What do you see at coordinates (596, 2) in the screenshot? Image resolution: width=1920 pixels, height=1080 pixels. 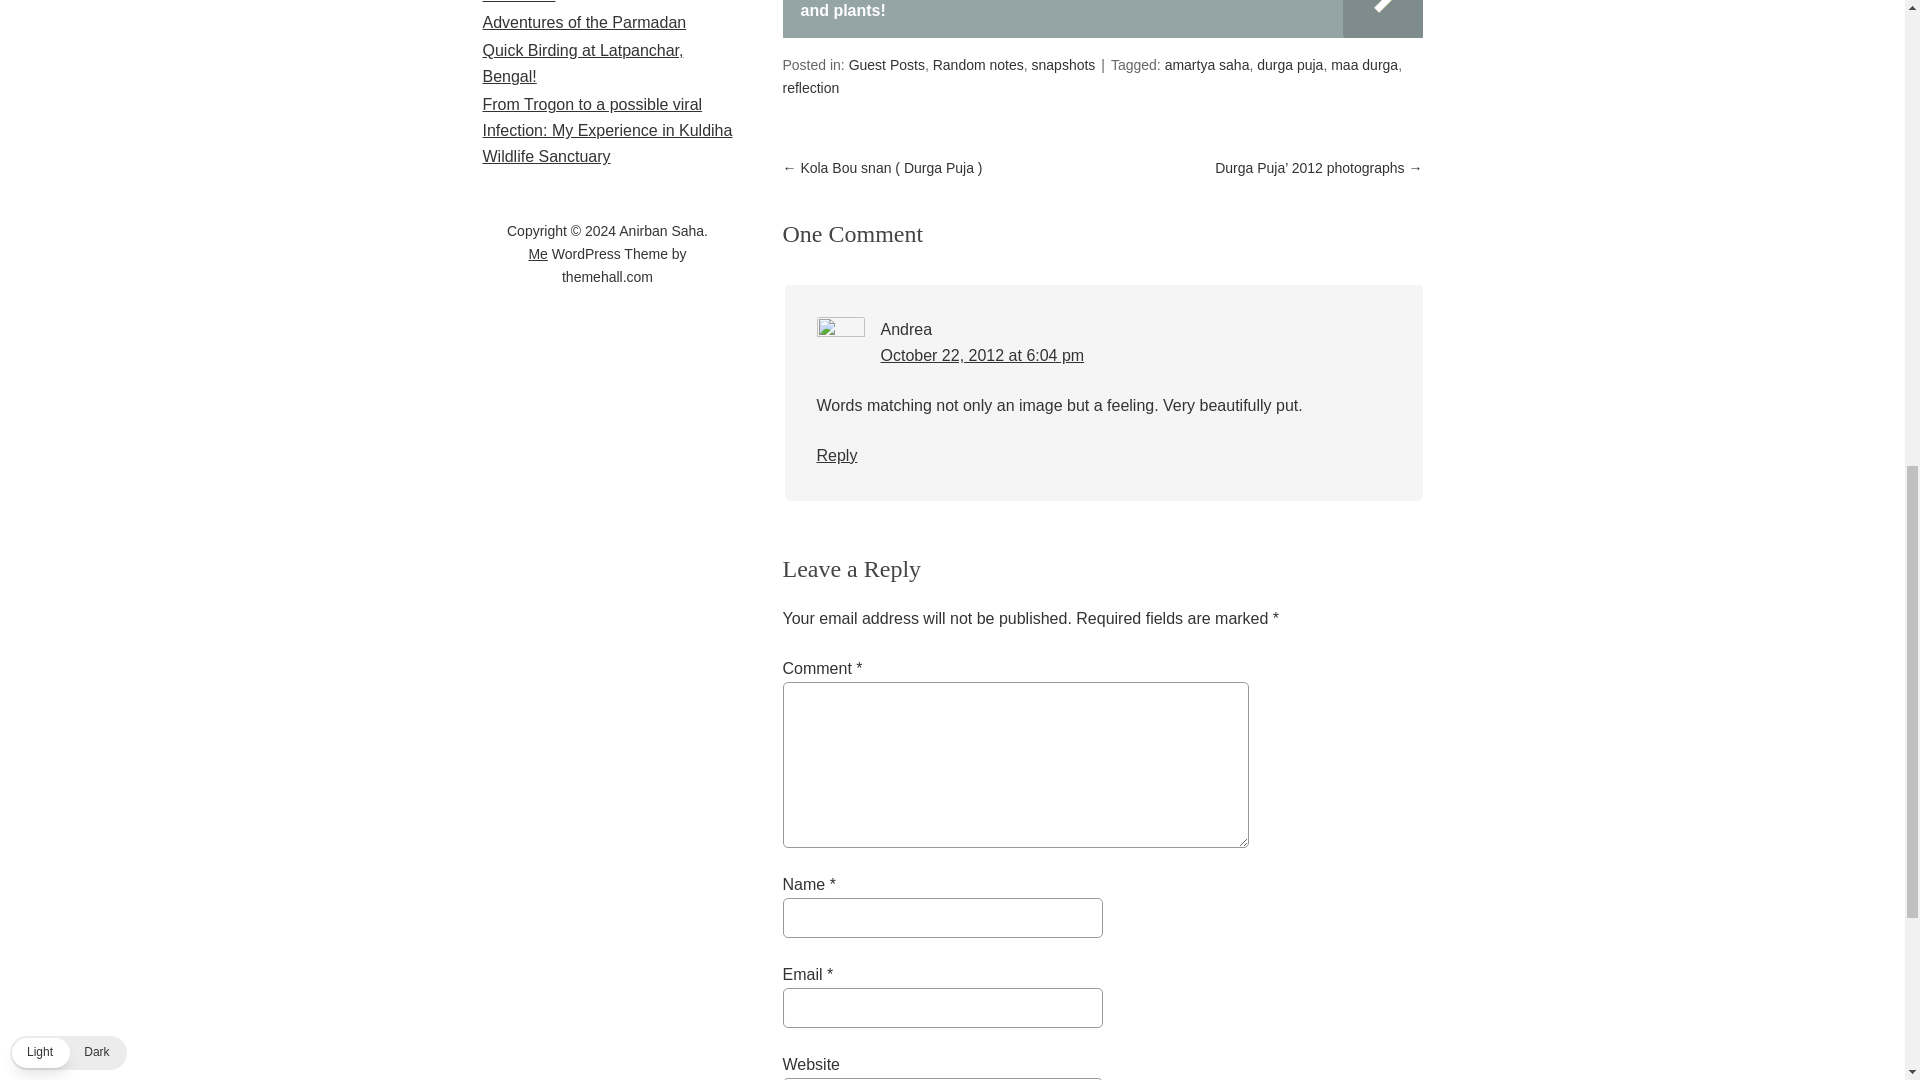 I see `Flamingos in Mumbai: A Thrilling Encounter` at bounding box center [596, 2].